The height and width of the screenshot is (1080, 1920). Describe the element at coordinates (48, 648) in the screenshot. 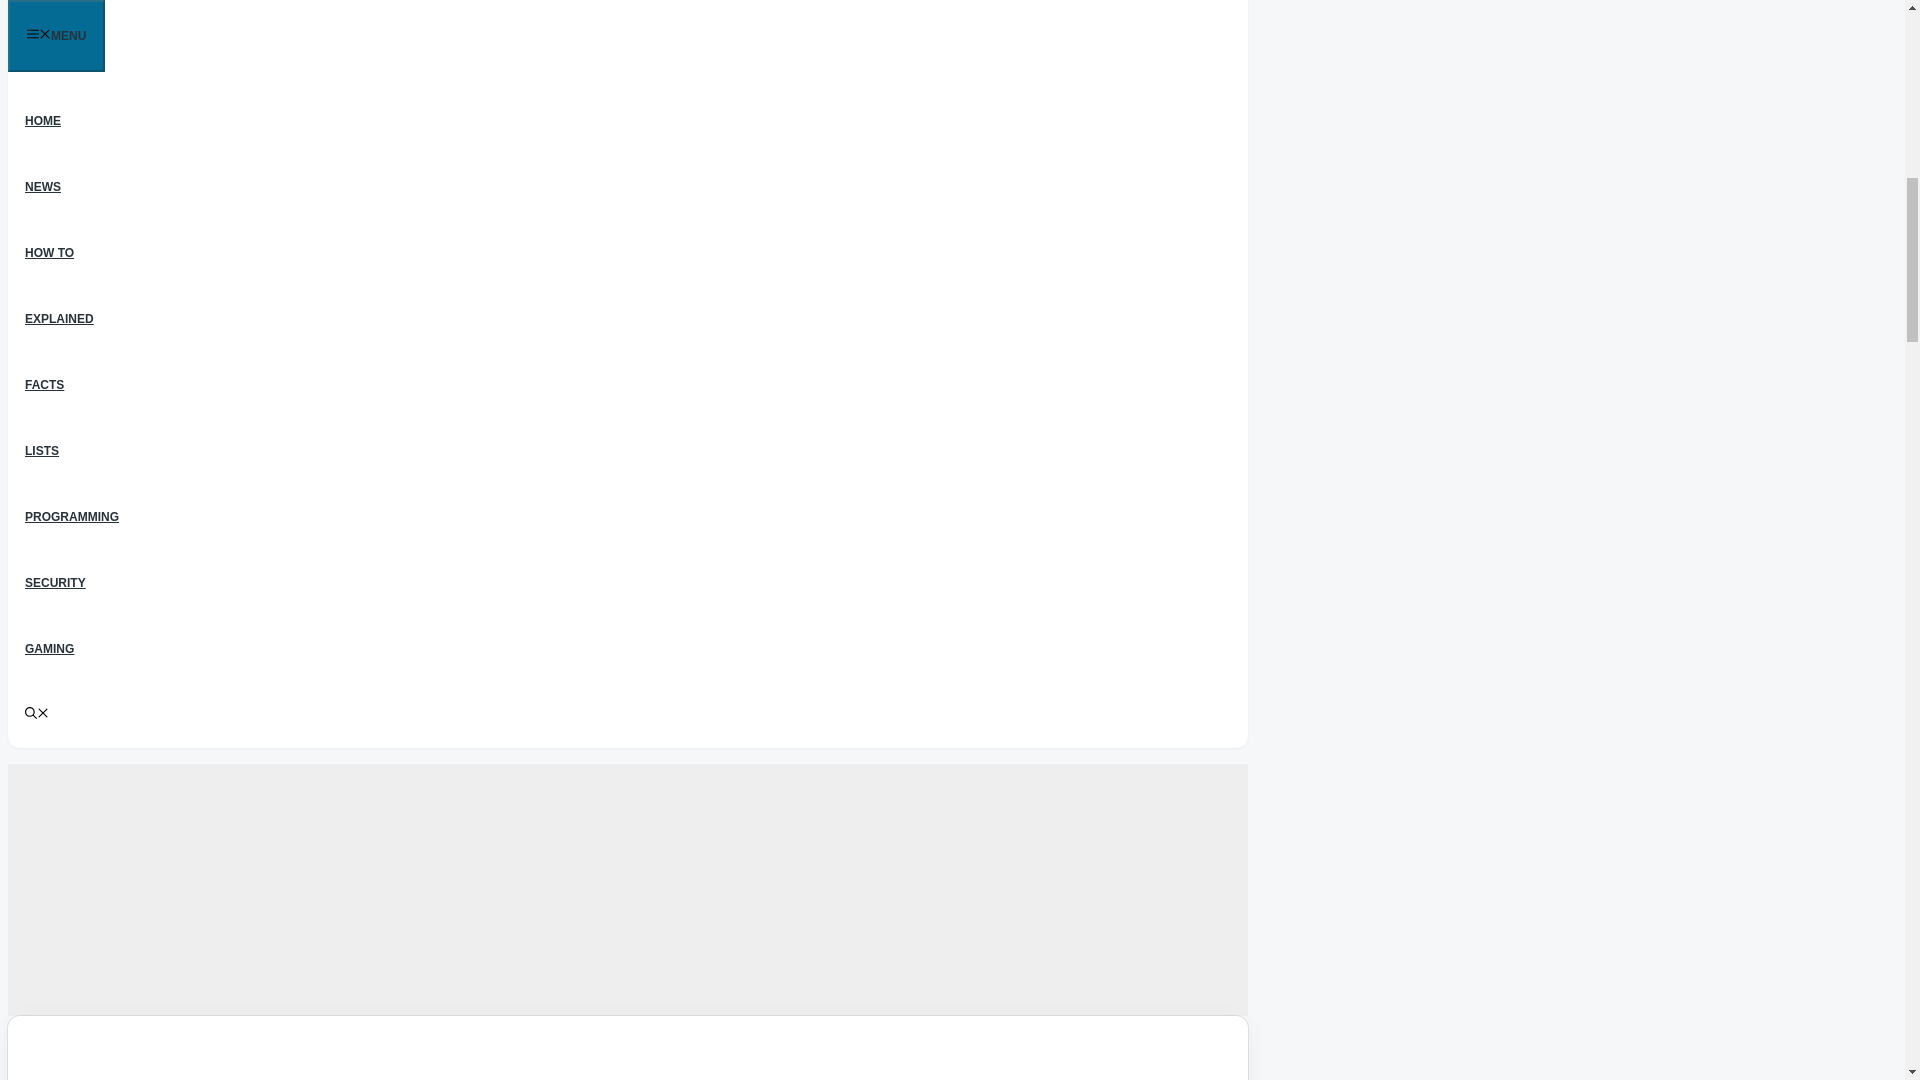

I see `GAMING` at that location.